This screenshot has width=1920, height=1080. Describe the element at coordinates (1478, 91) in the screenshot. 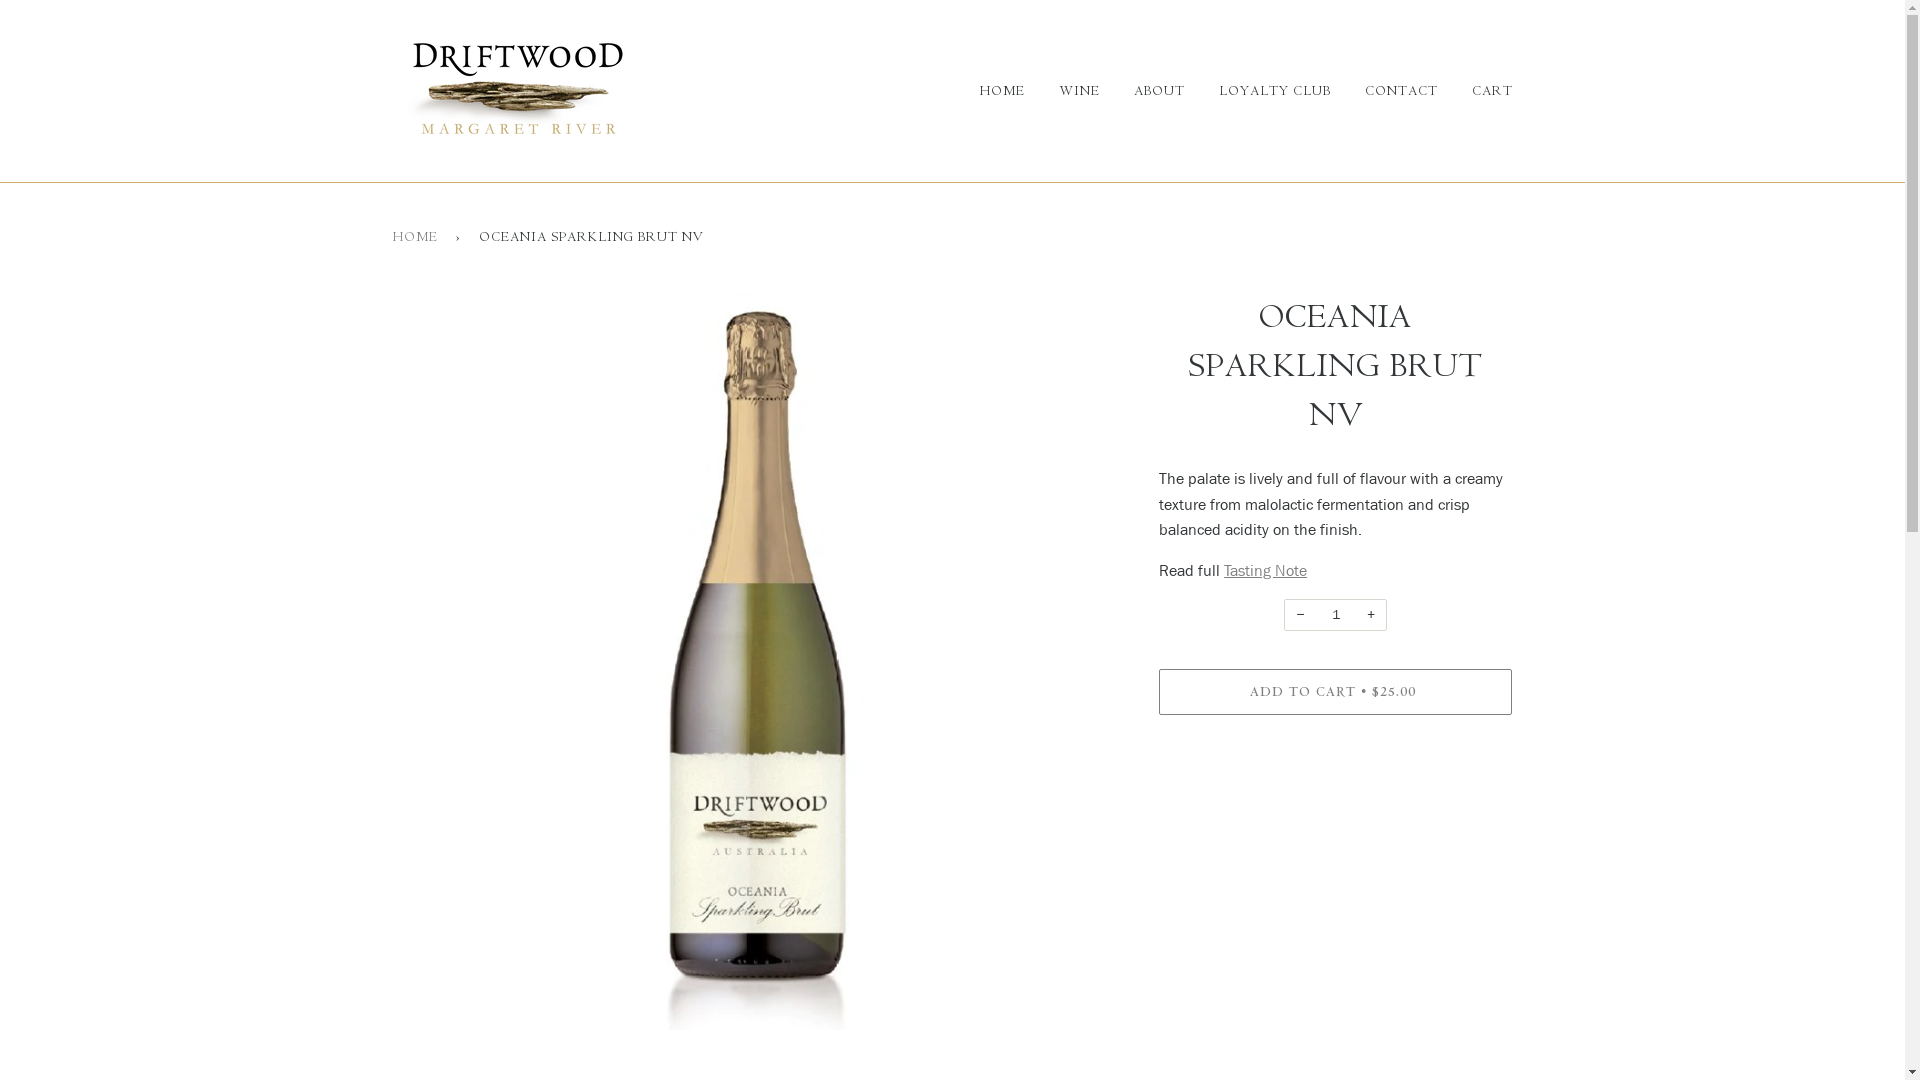

I see `CART` at that location.